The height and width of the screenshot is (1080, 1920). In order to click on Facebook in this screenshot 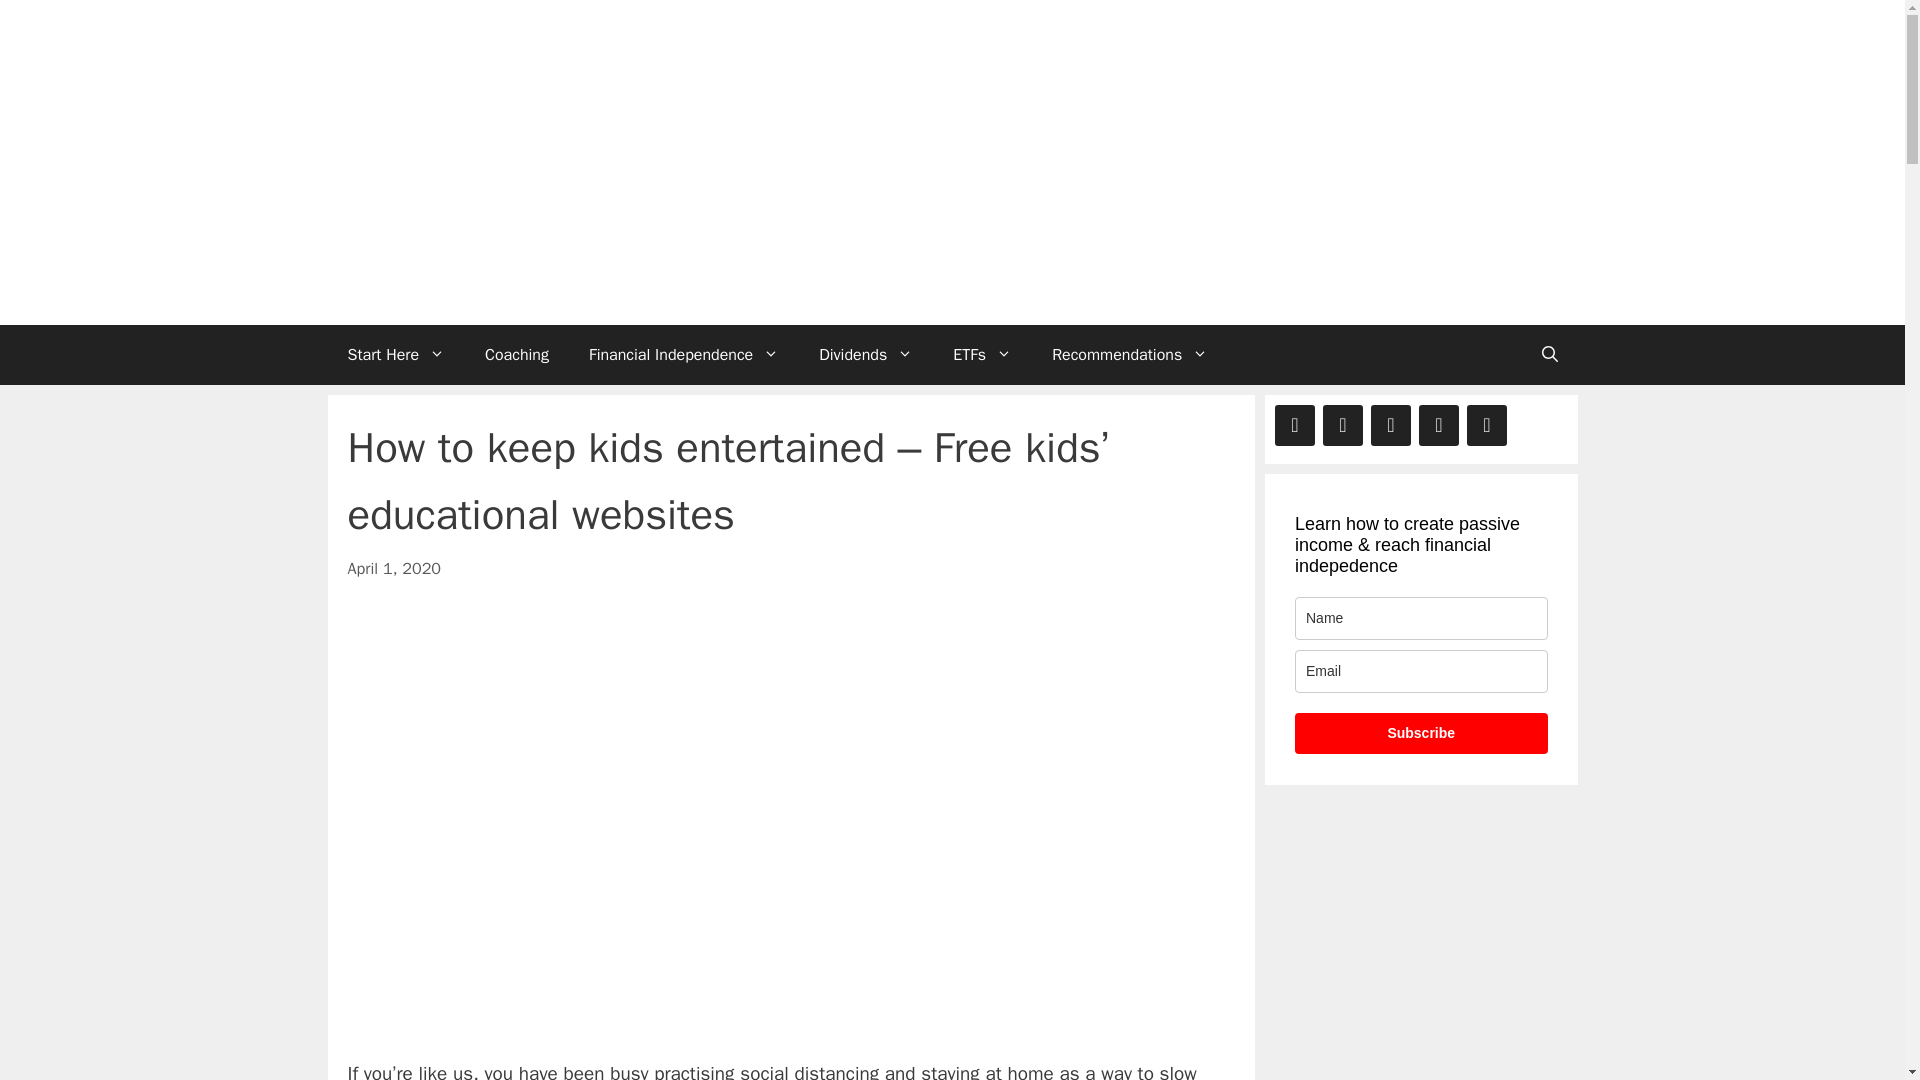, I will do `click(1294, 426)`.